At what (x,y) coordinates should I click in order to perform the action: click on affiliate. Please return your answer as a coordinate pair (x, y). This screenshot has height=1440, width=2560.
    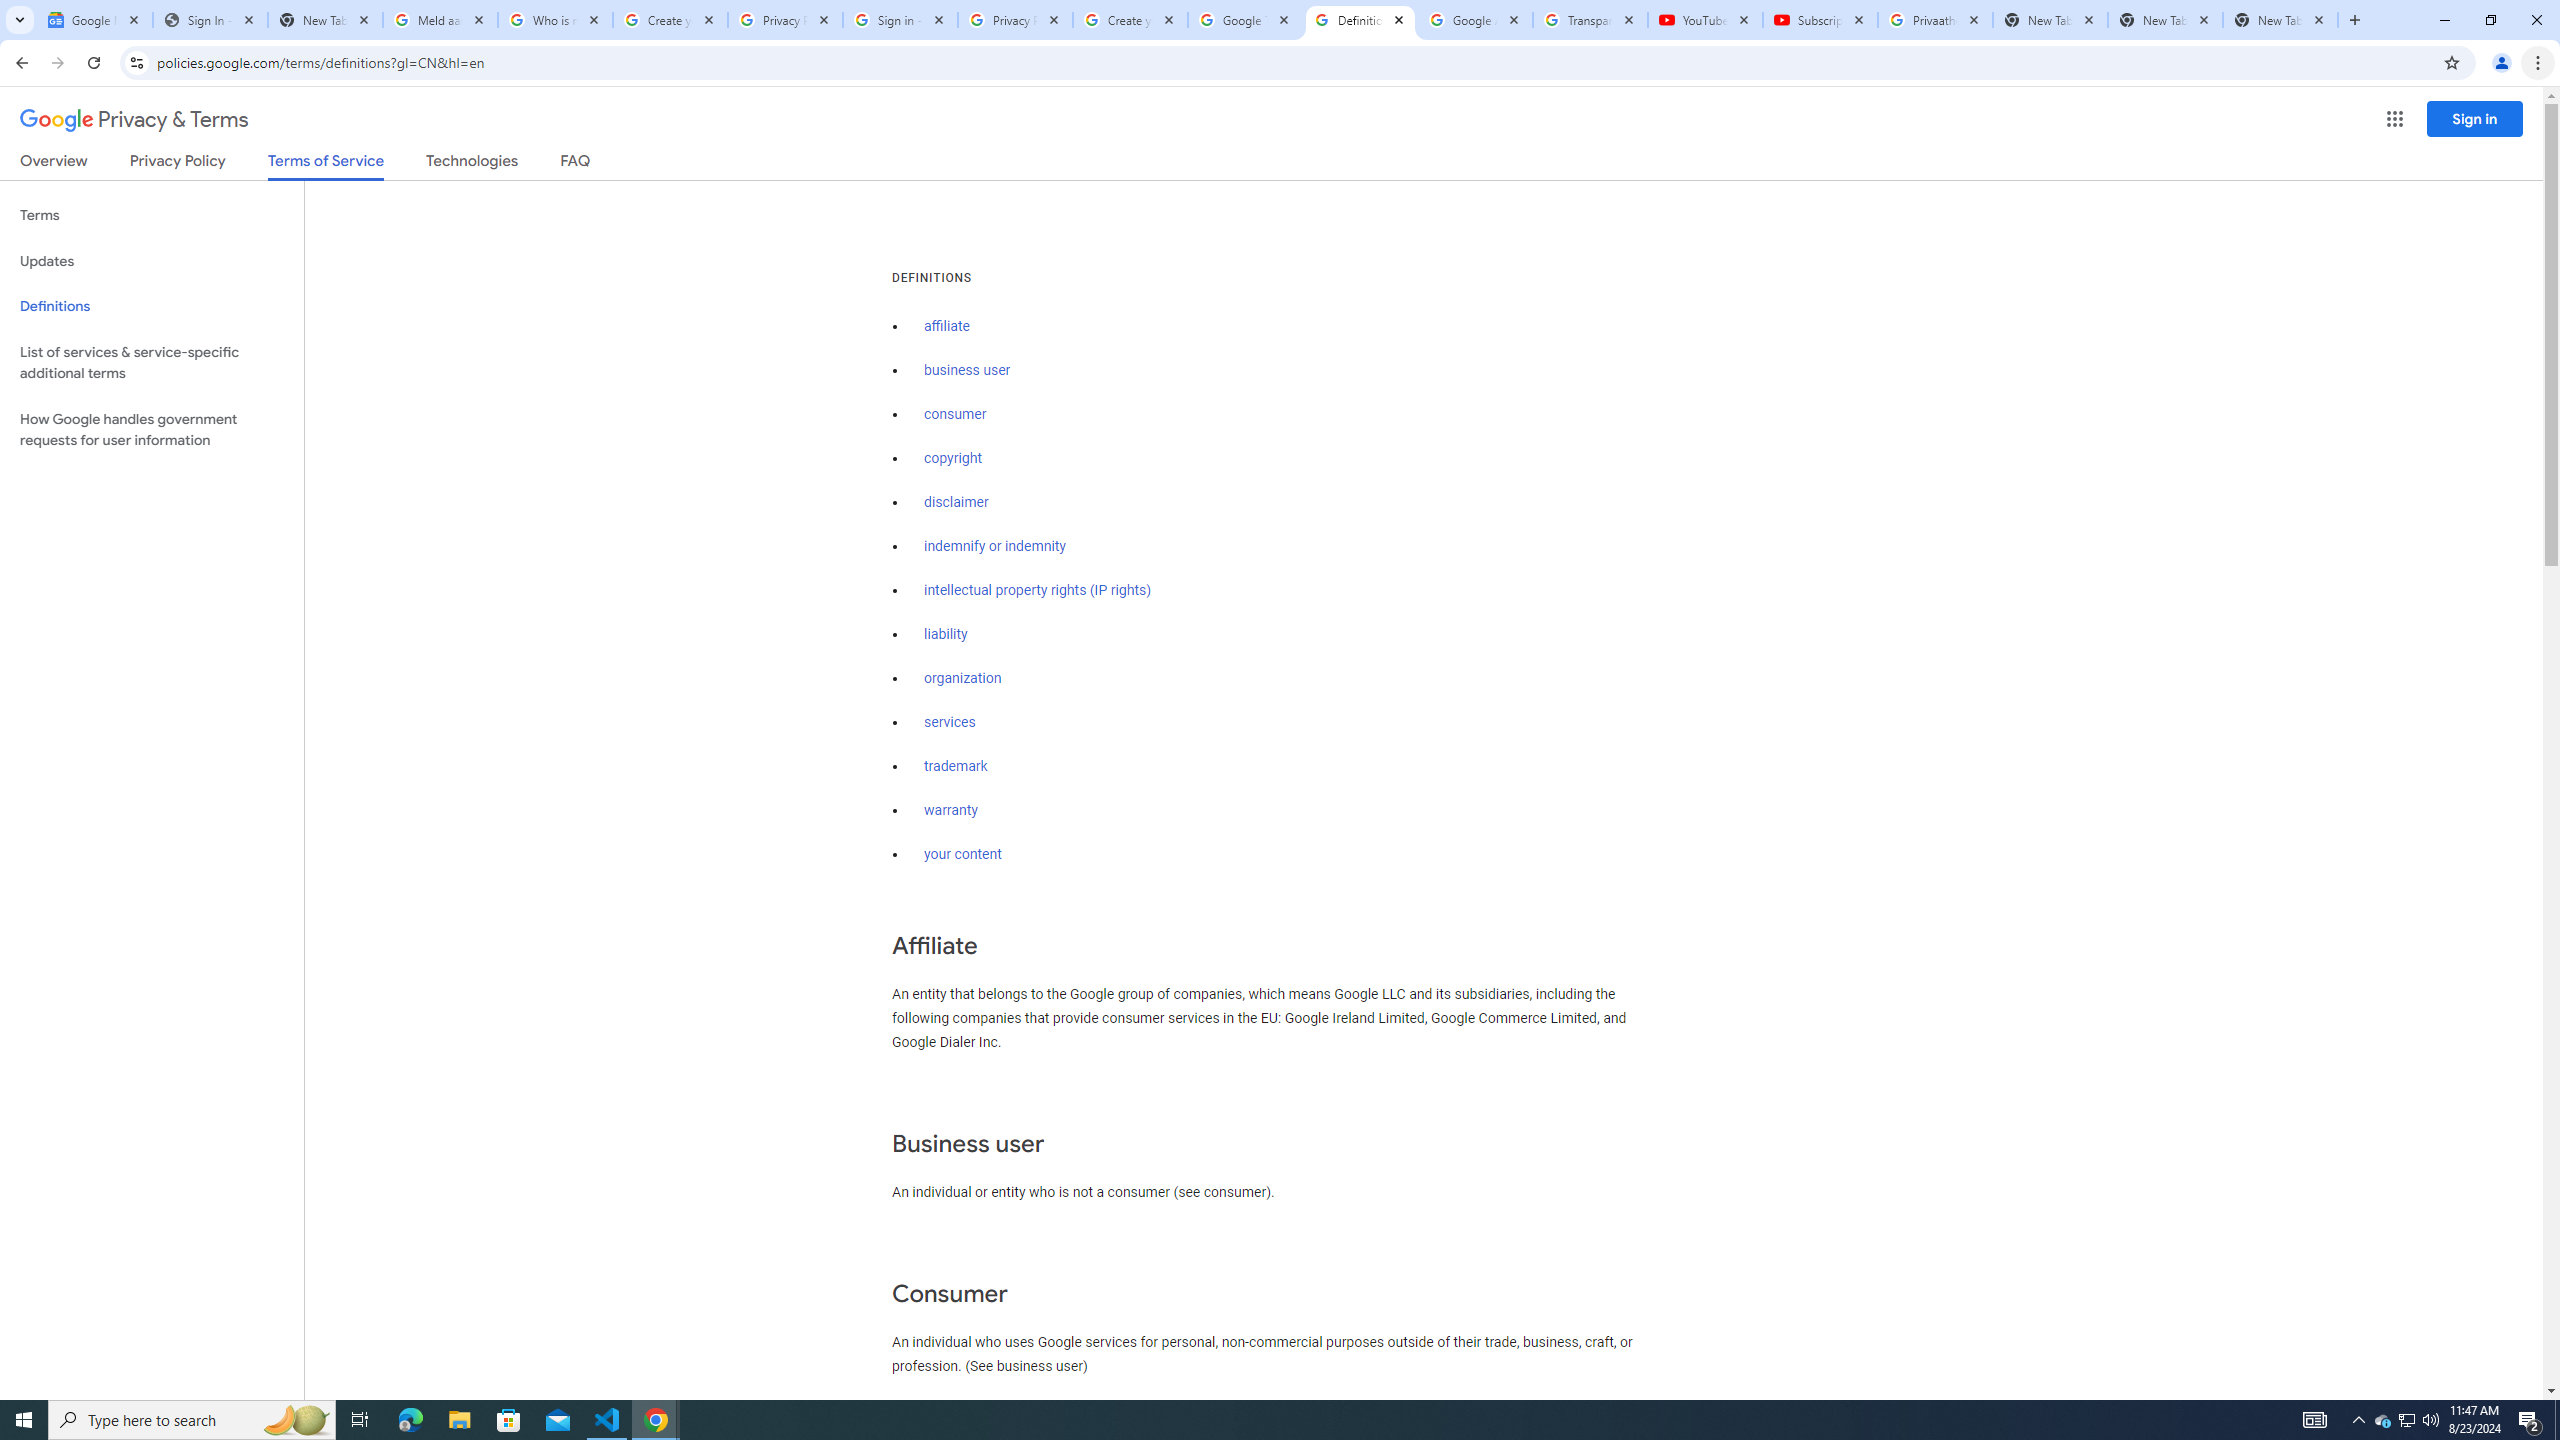
    Looking at the image, I should click on (947, 326).